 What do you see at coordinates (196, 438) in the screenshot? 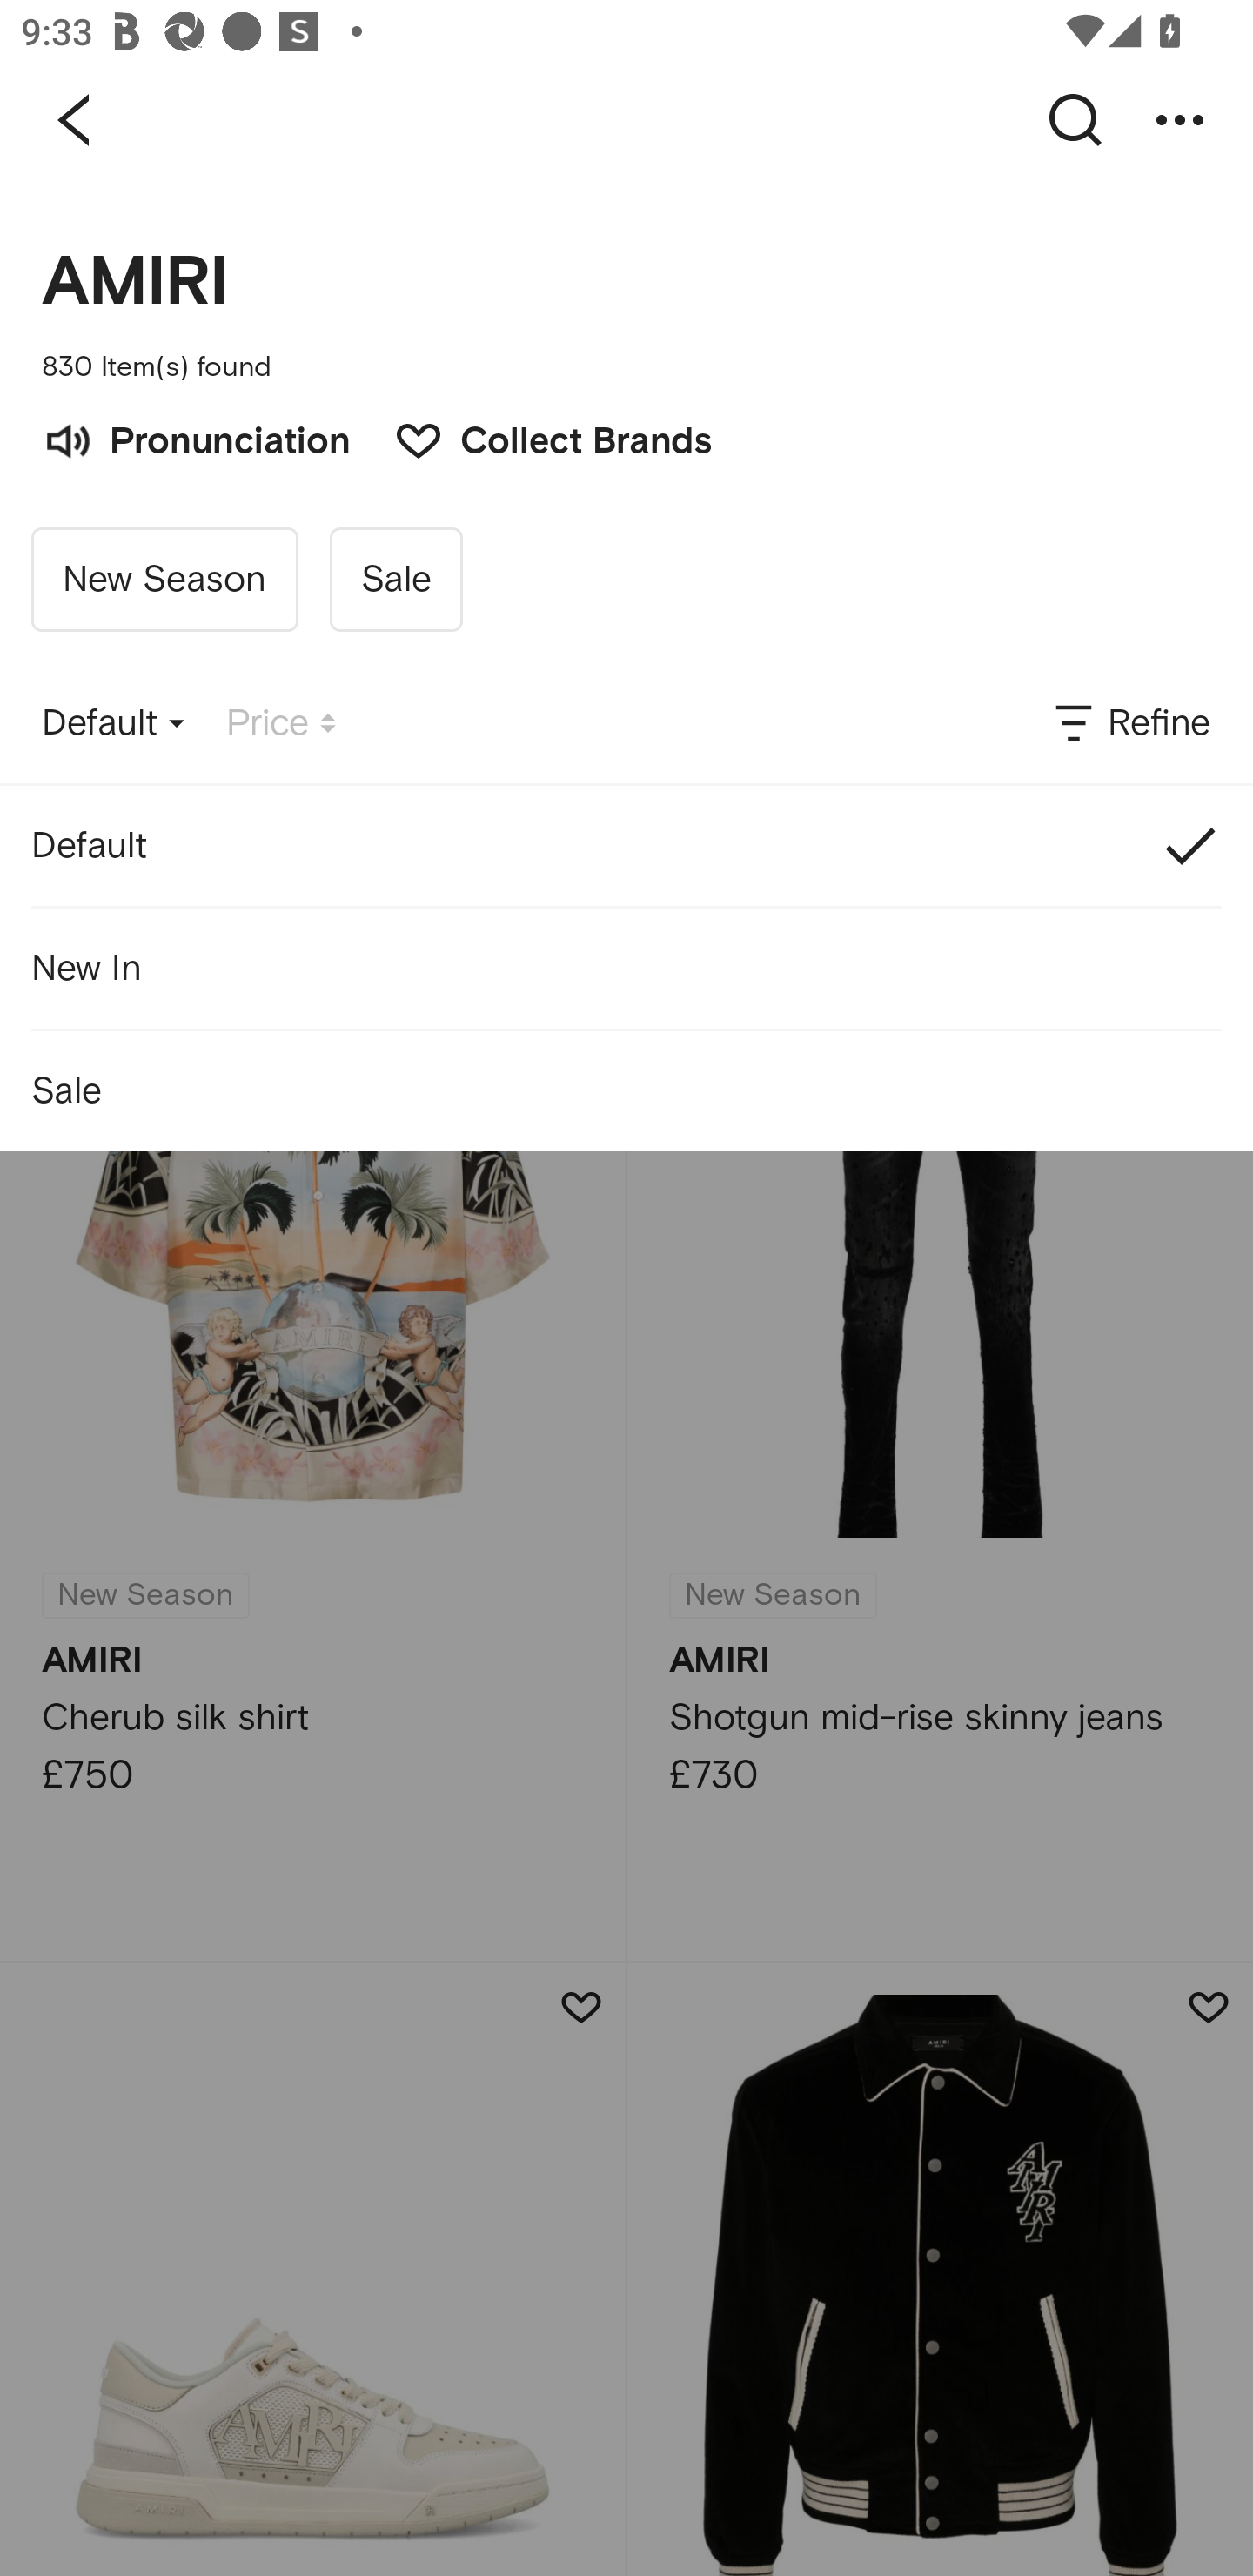
I see `Pronunciation` at bounding box center [196, 438].